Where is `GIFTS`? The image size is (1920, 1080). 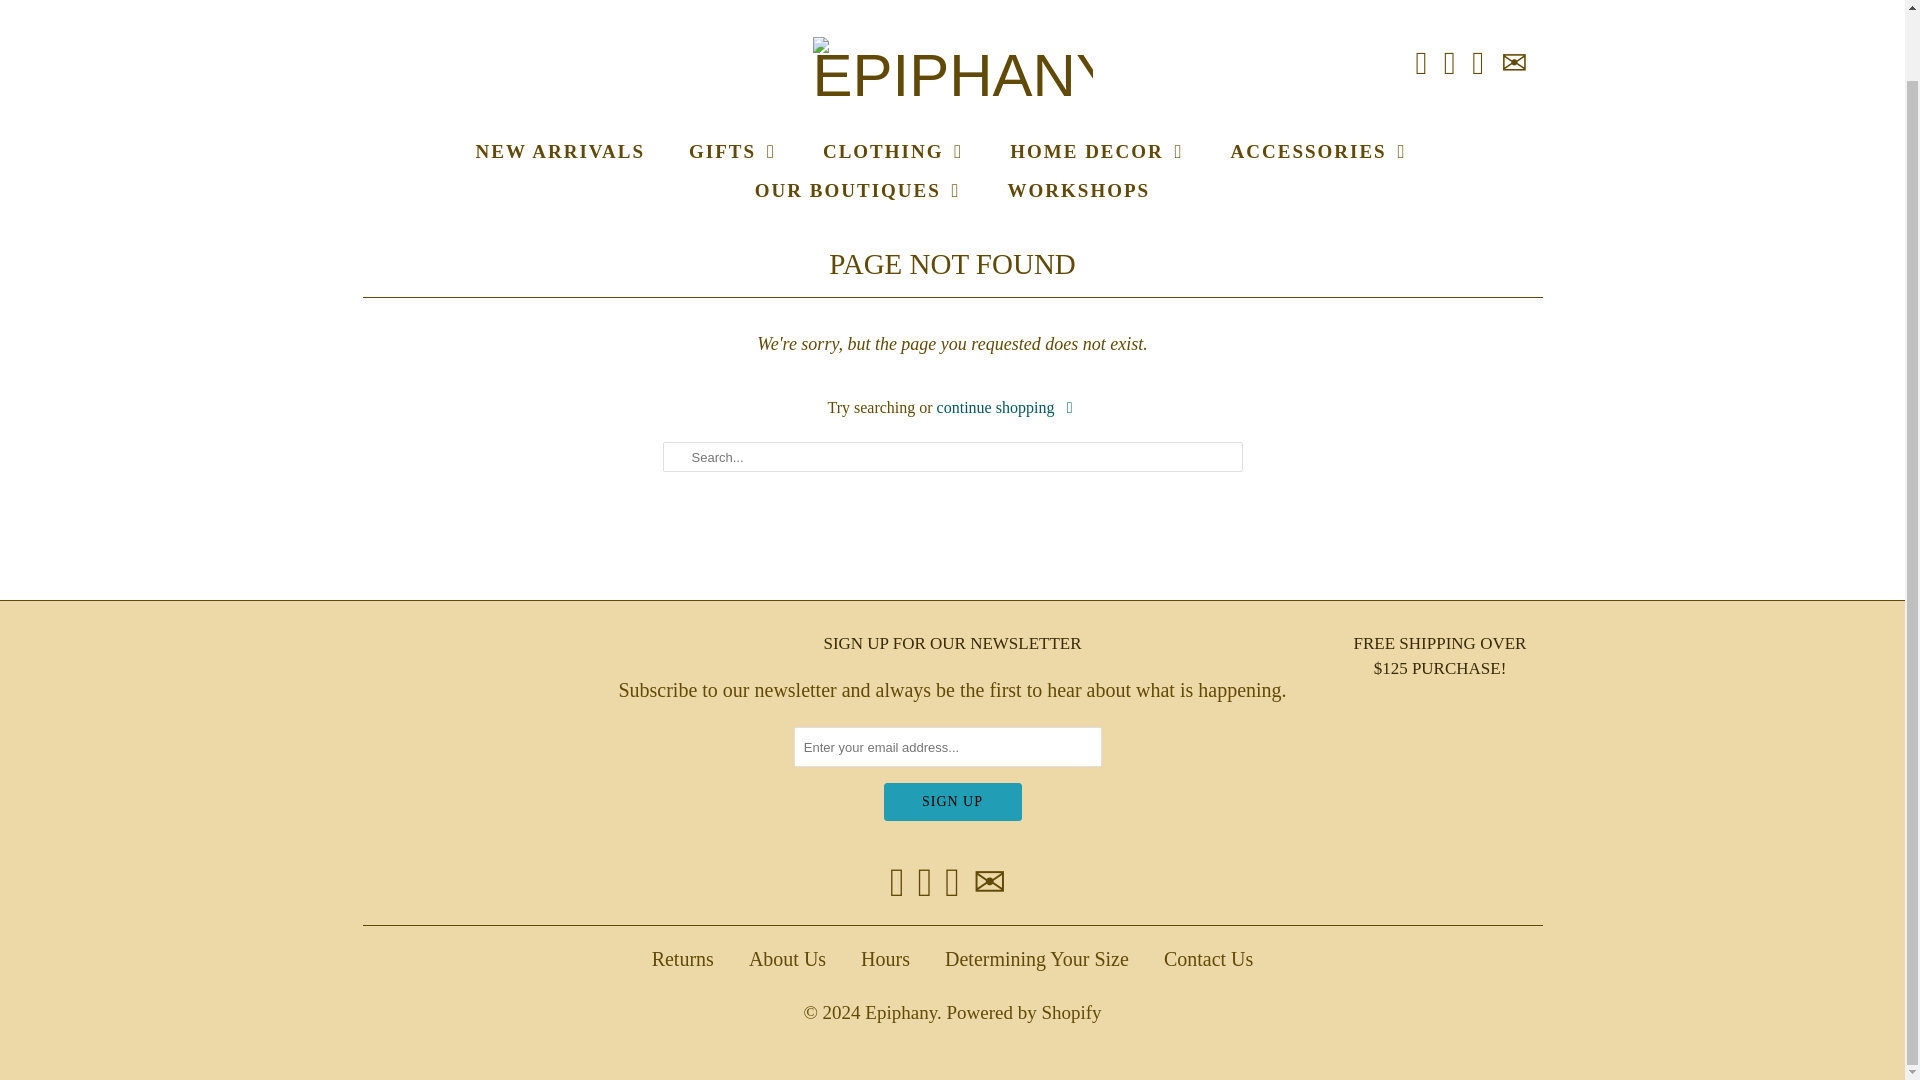 GIFTS is located at coordinates (734, 152).